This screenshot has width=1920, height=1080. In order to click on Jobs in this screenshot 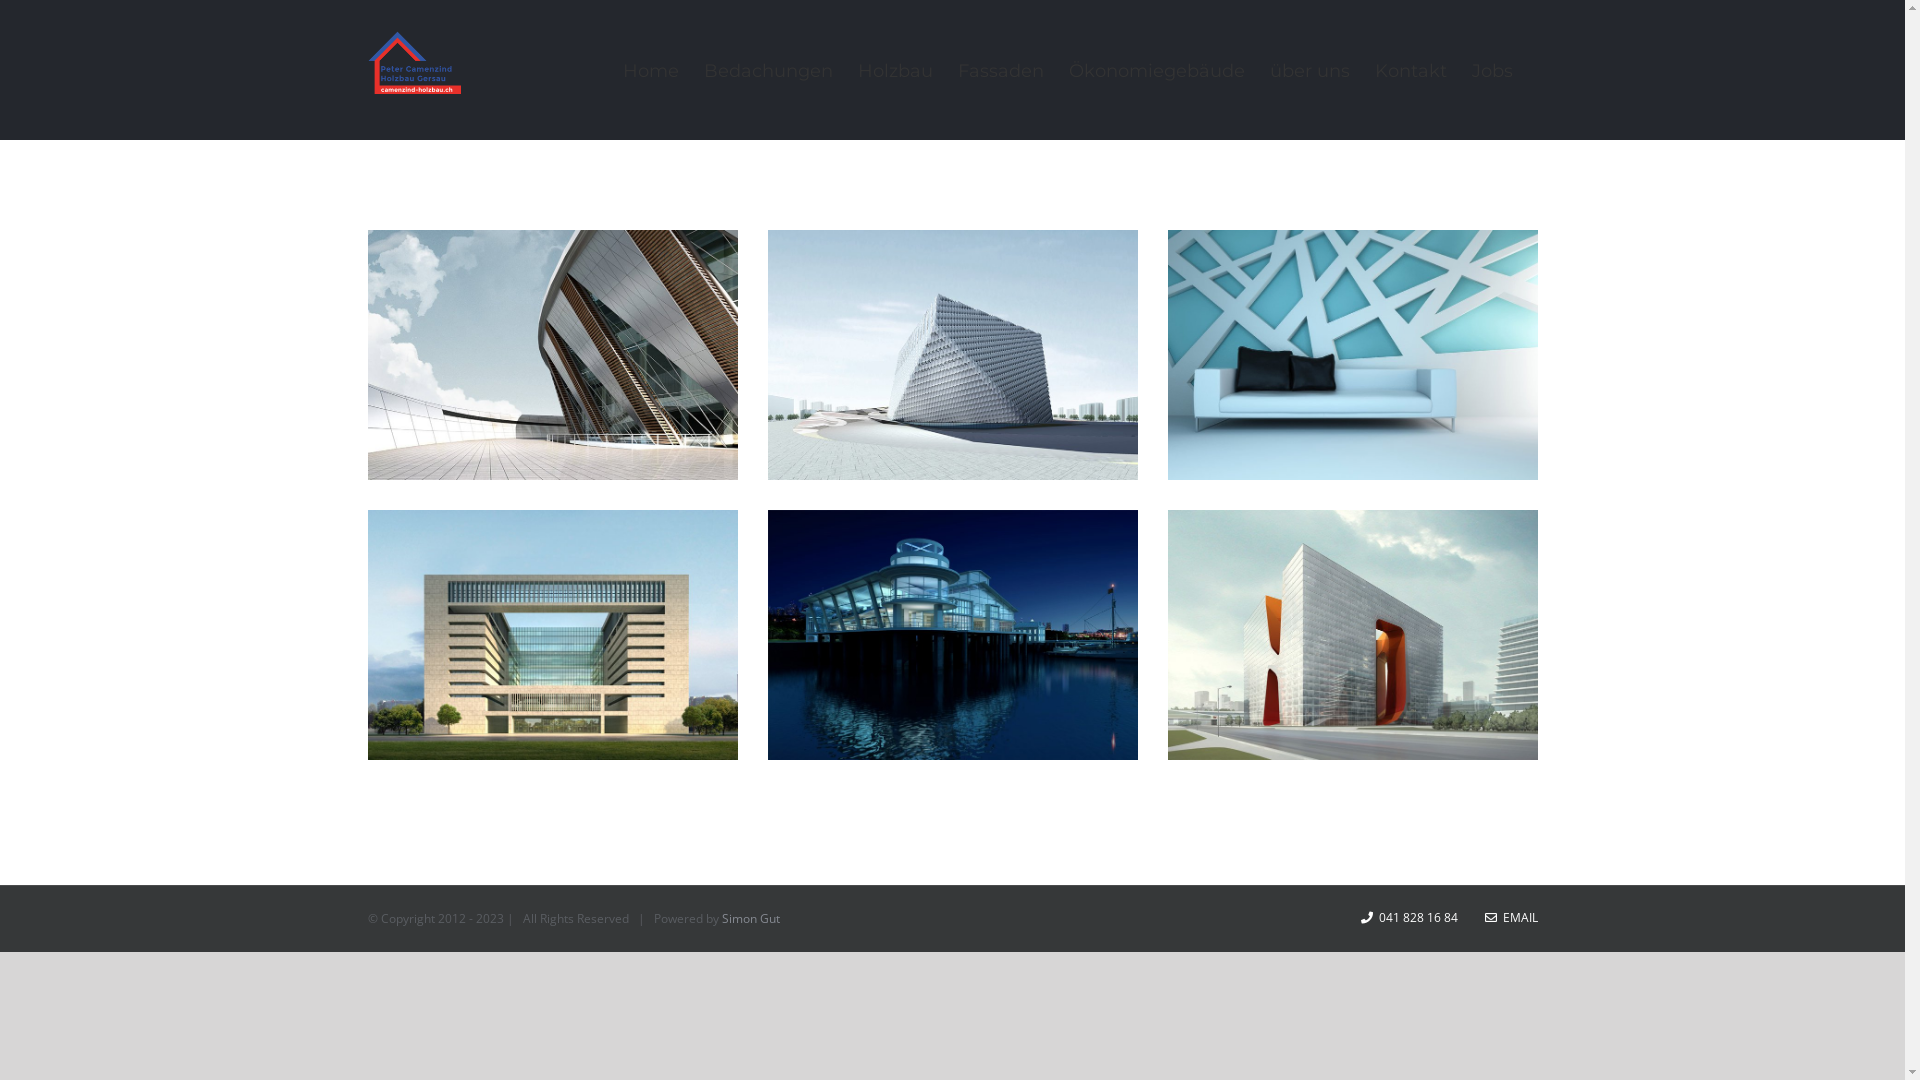, I will do `click(1492, 70)`.